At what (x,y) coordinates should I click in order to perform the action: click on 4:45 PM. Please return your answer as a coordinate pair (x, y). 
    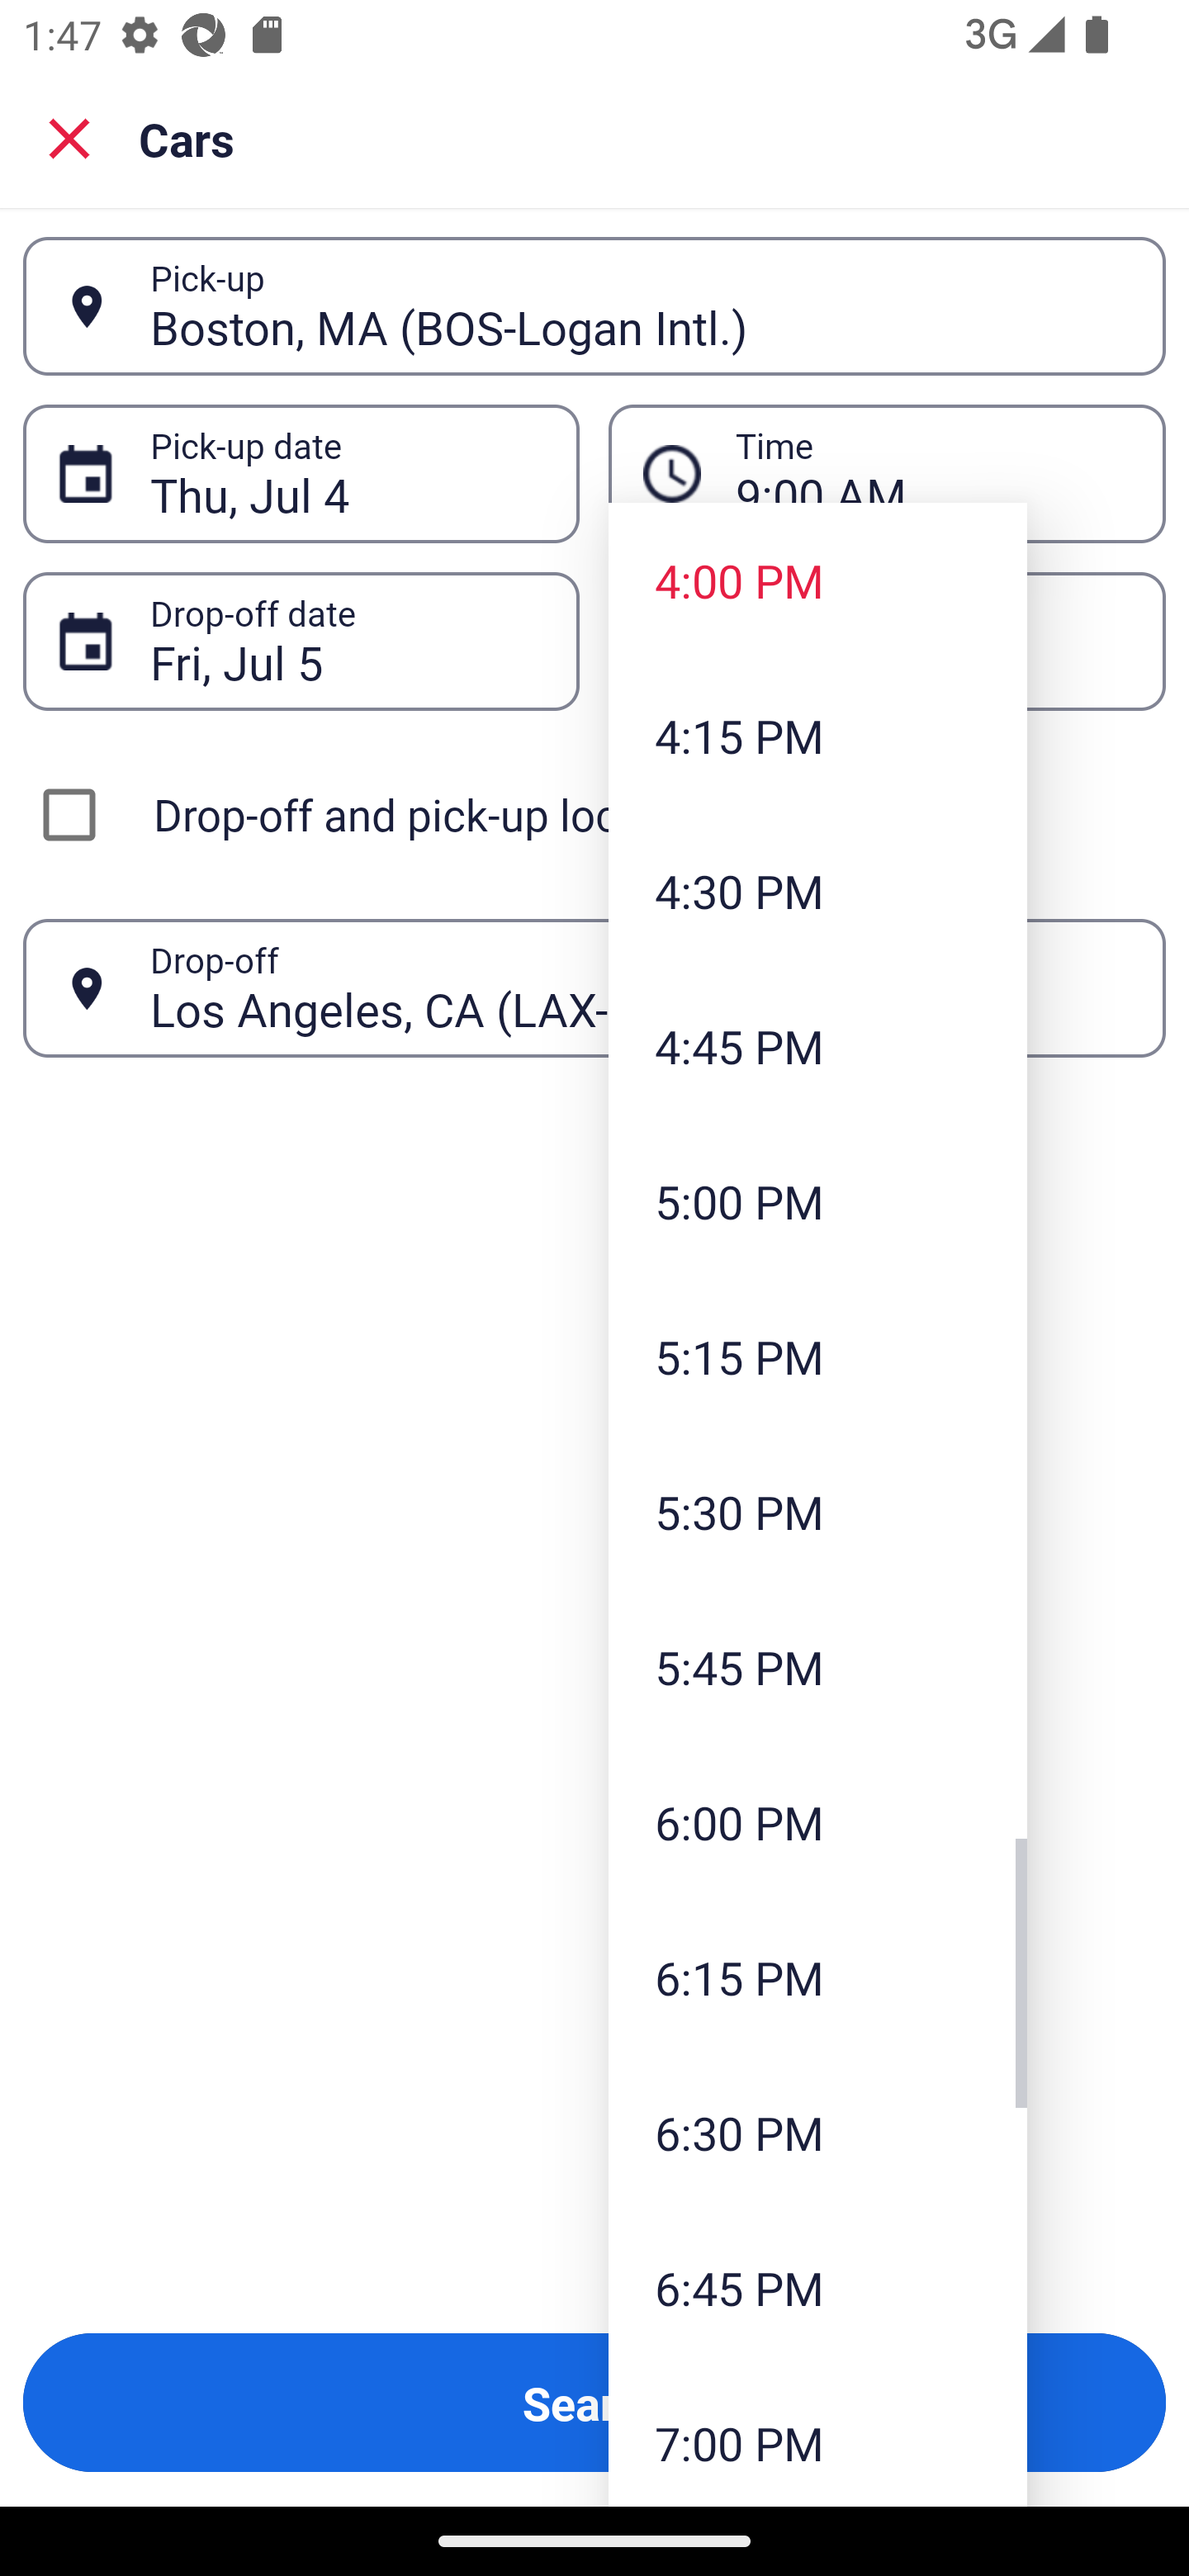
    Looking at the image, I should click on (817, 1045).